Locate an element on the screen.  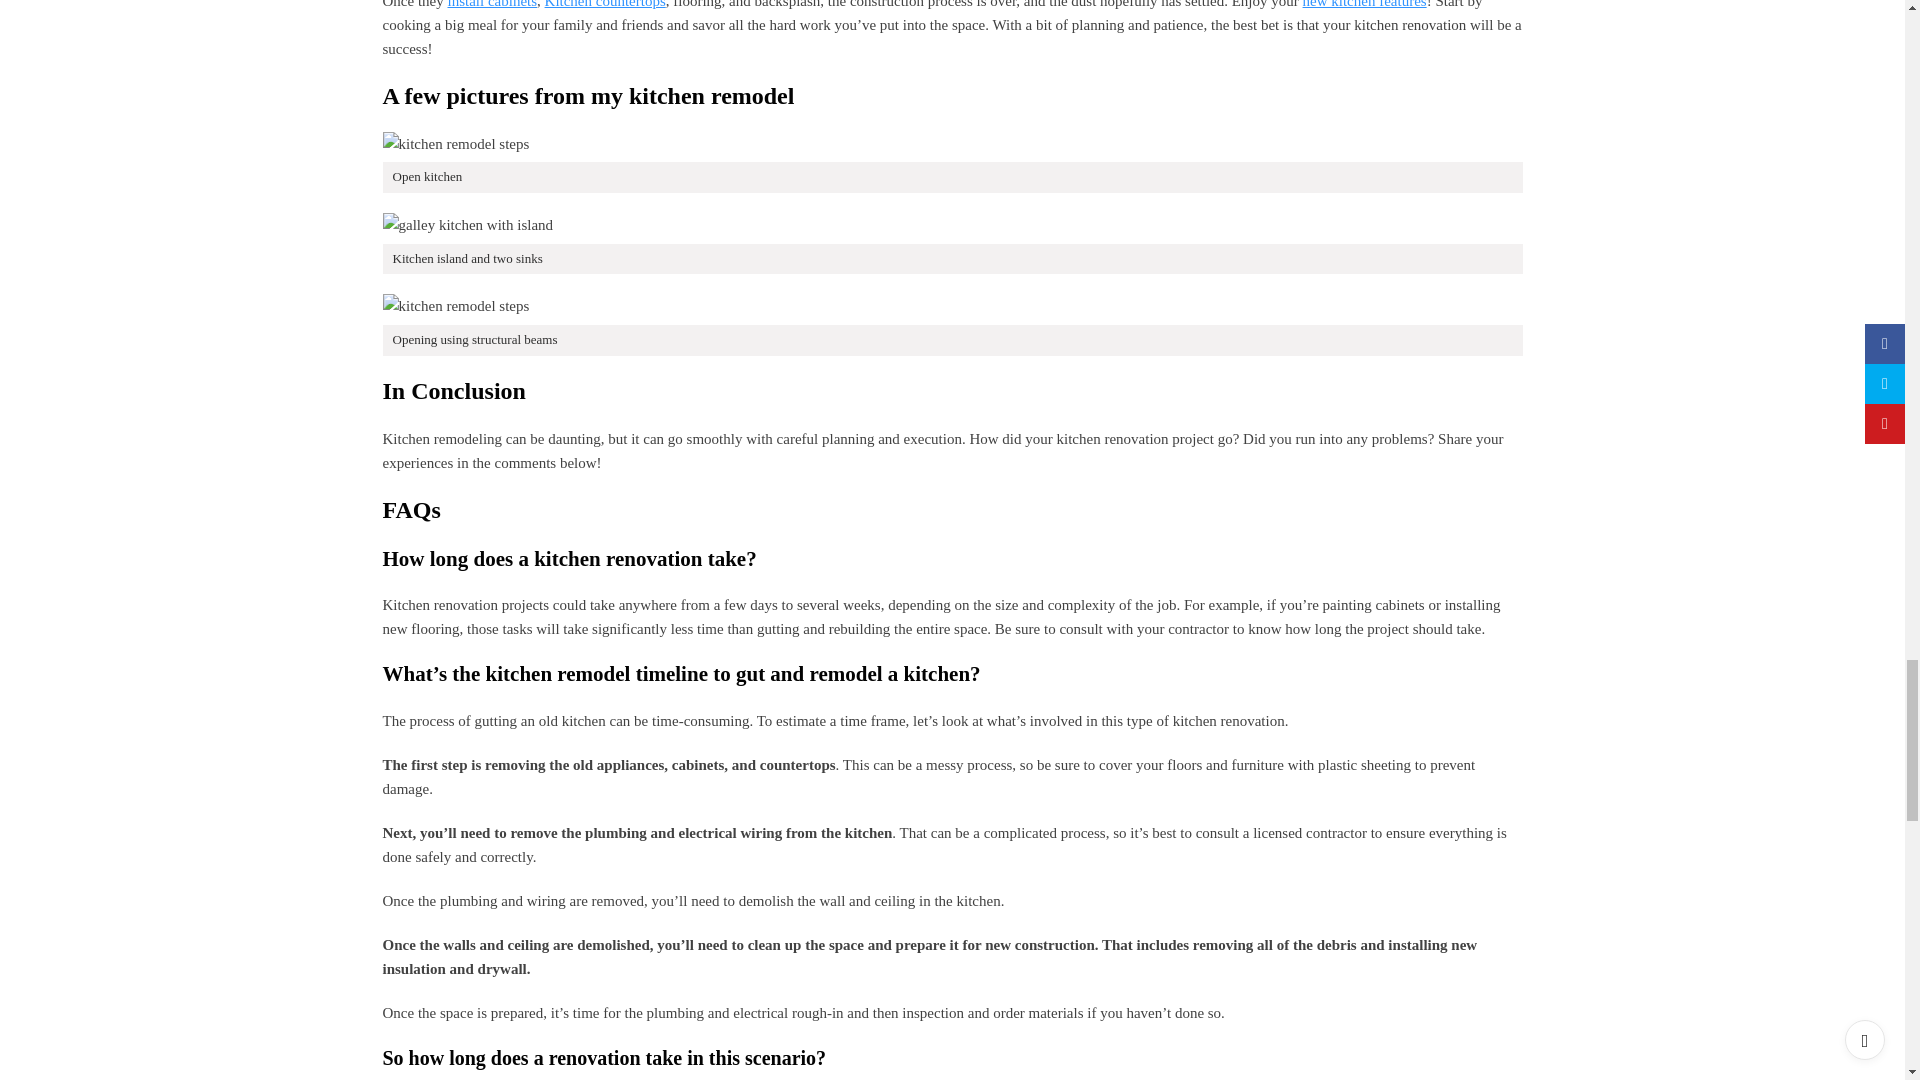
new kitchen features is located at coordinates (1364, 4).